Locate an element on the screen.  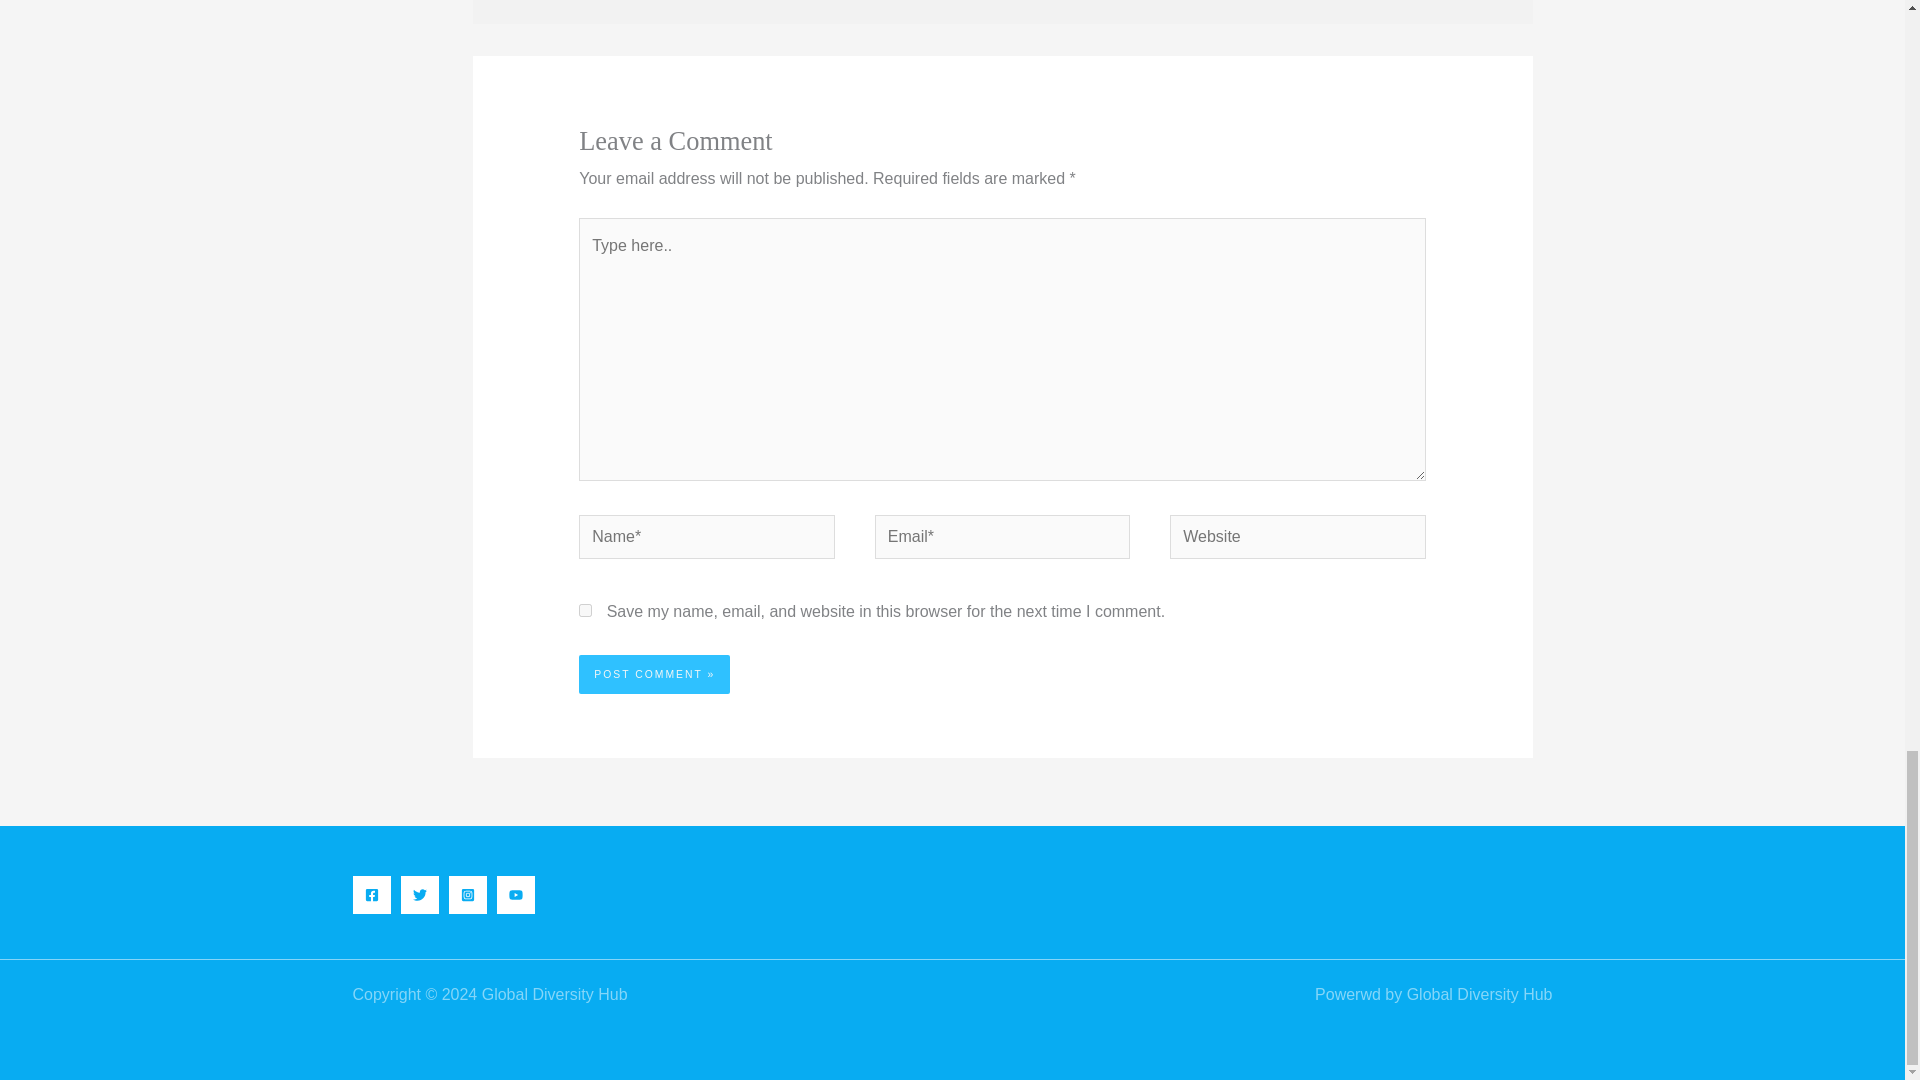
yes is located at coordinates (585, 610).